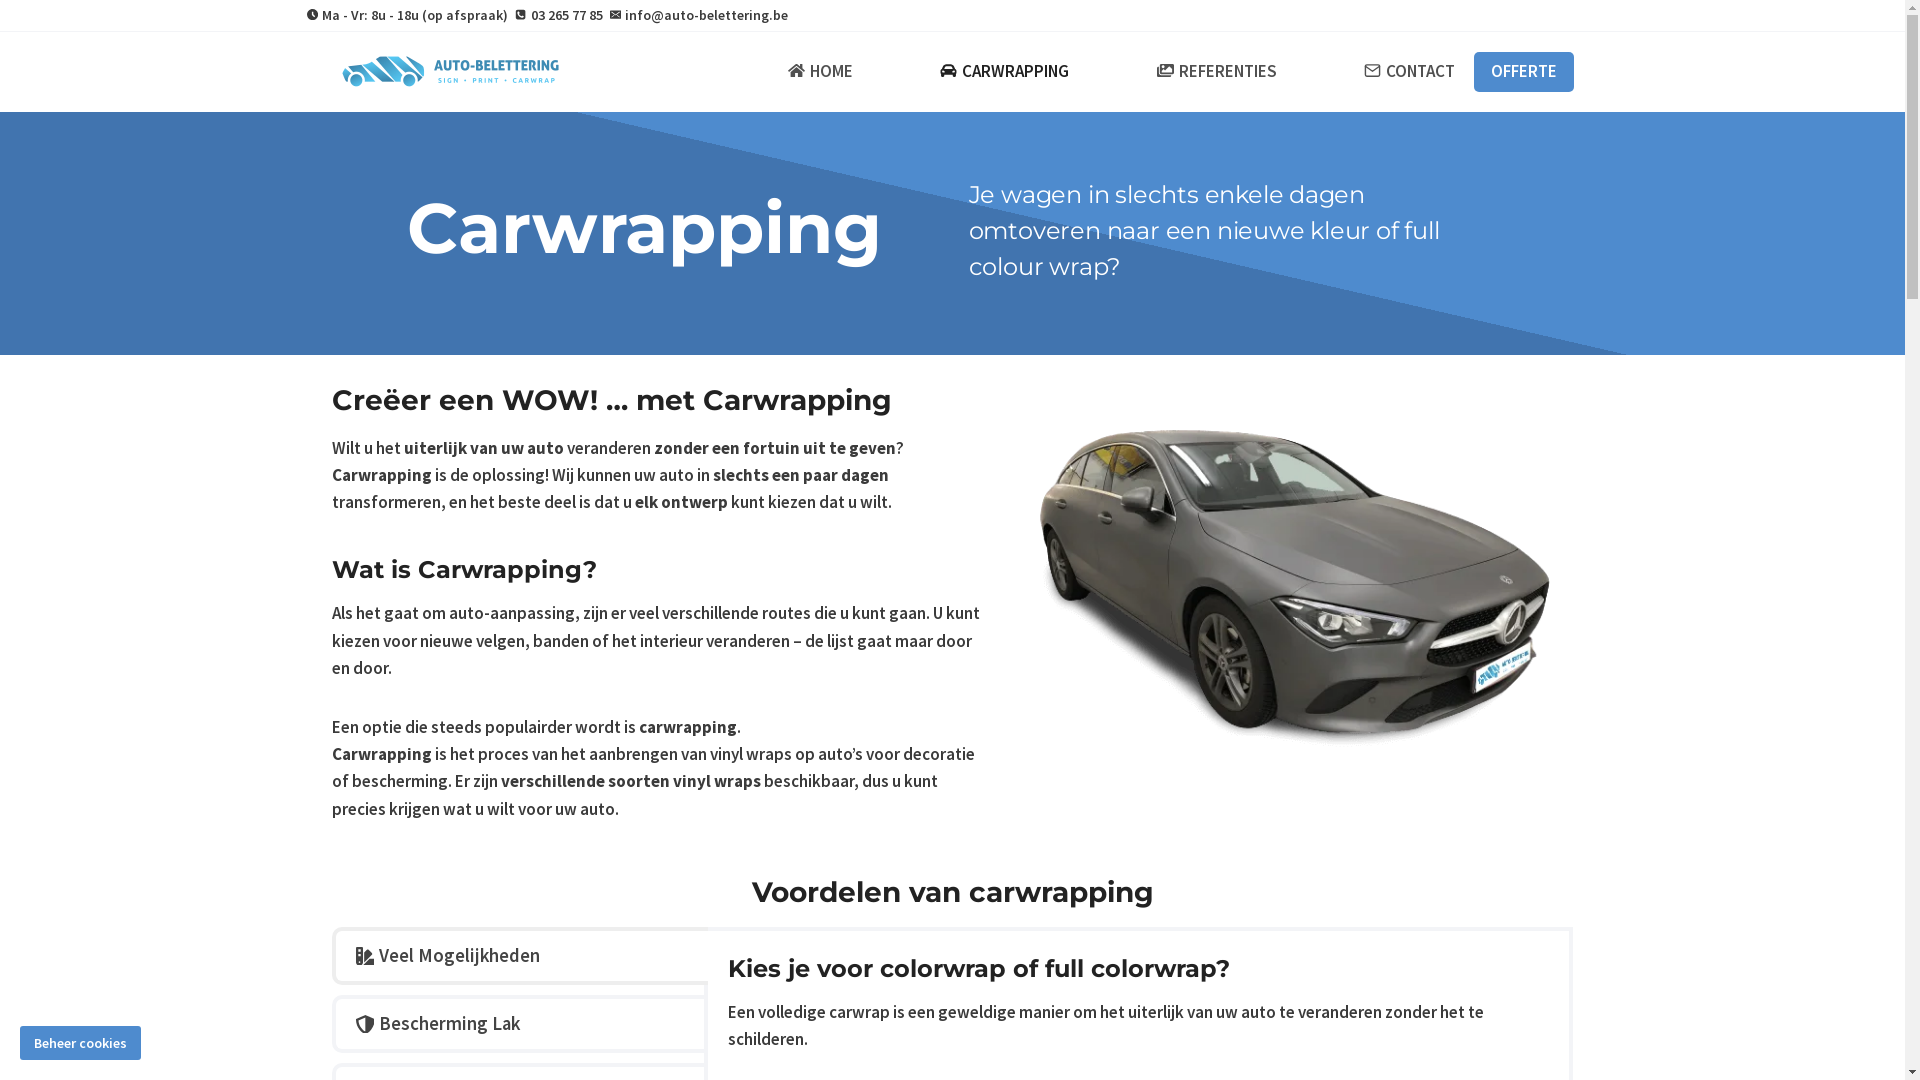 Image resolution: width=1920 pixels, height=1080 pixels. What do you see at coordinates (520, 1024) in the screenshot?
I see `Bescherming Lak` at bounding box center [520, 1024].